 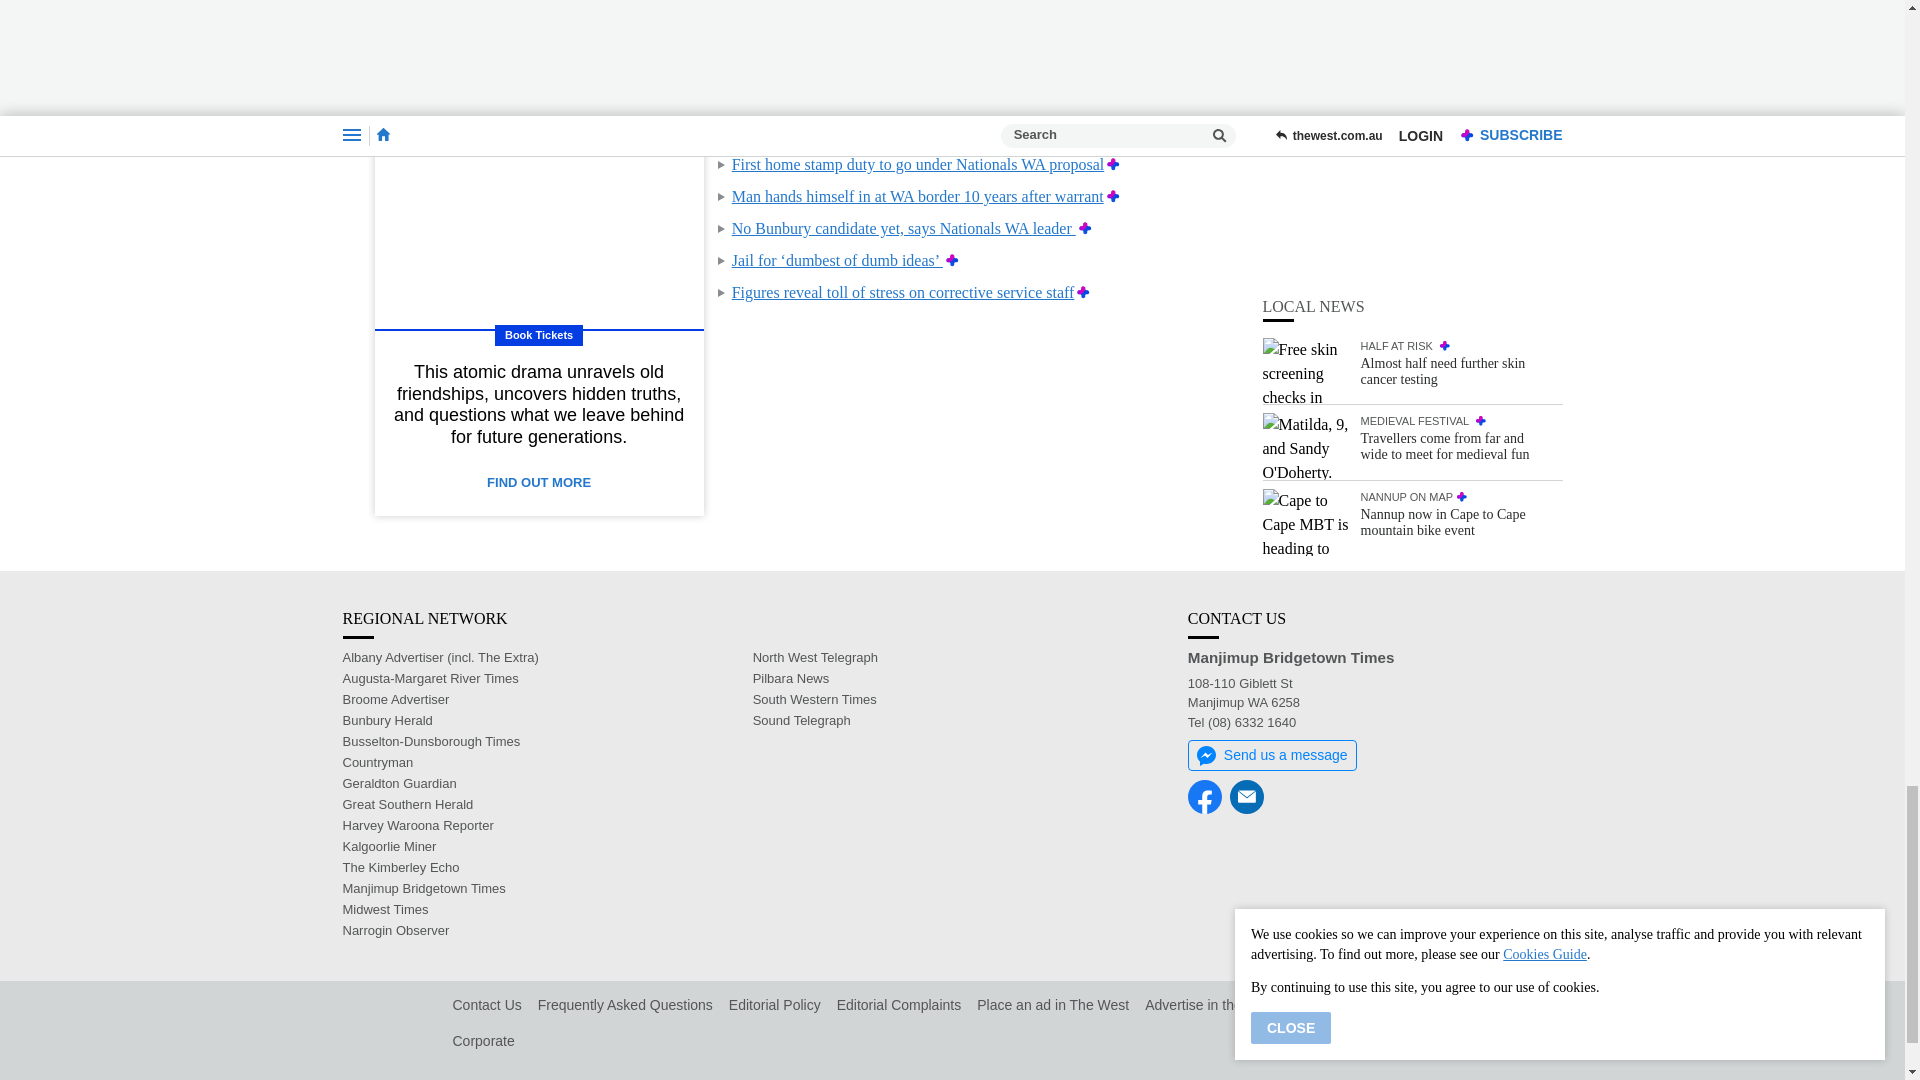 I want to click on Premium, so click(x=952, y=260).